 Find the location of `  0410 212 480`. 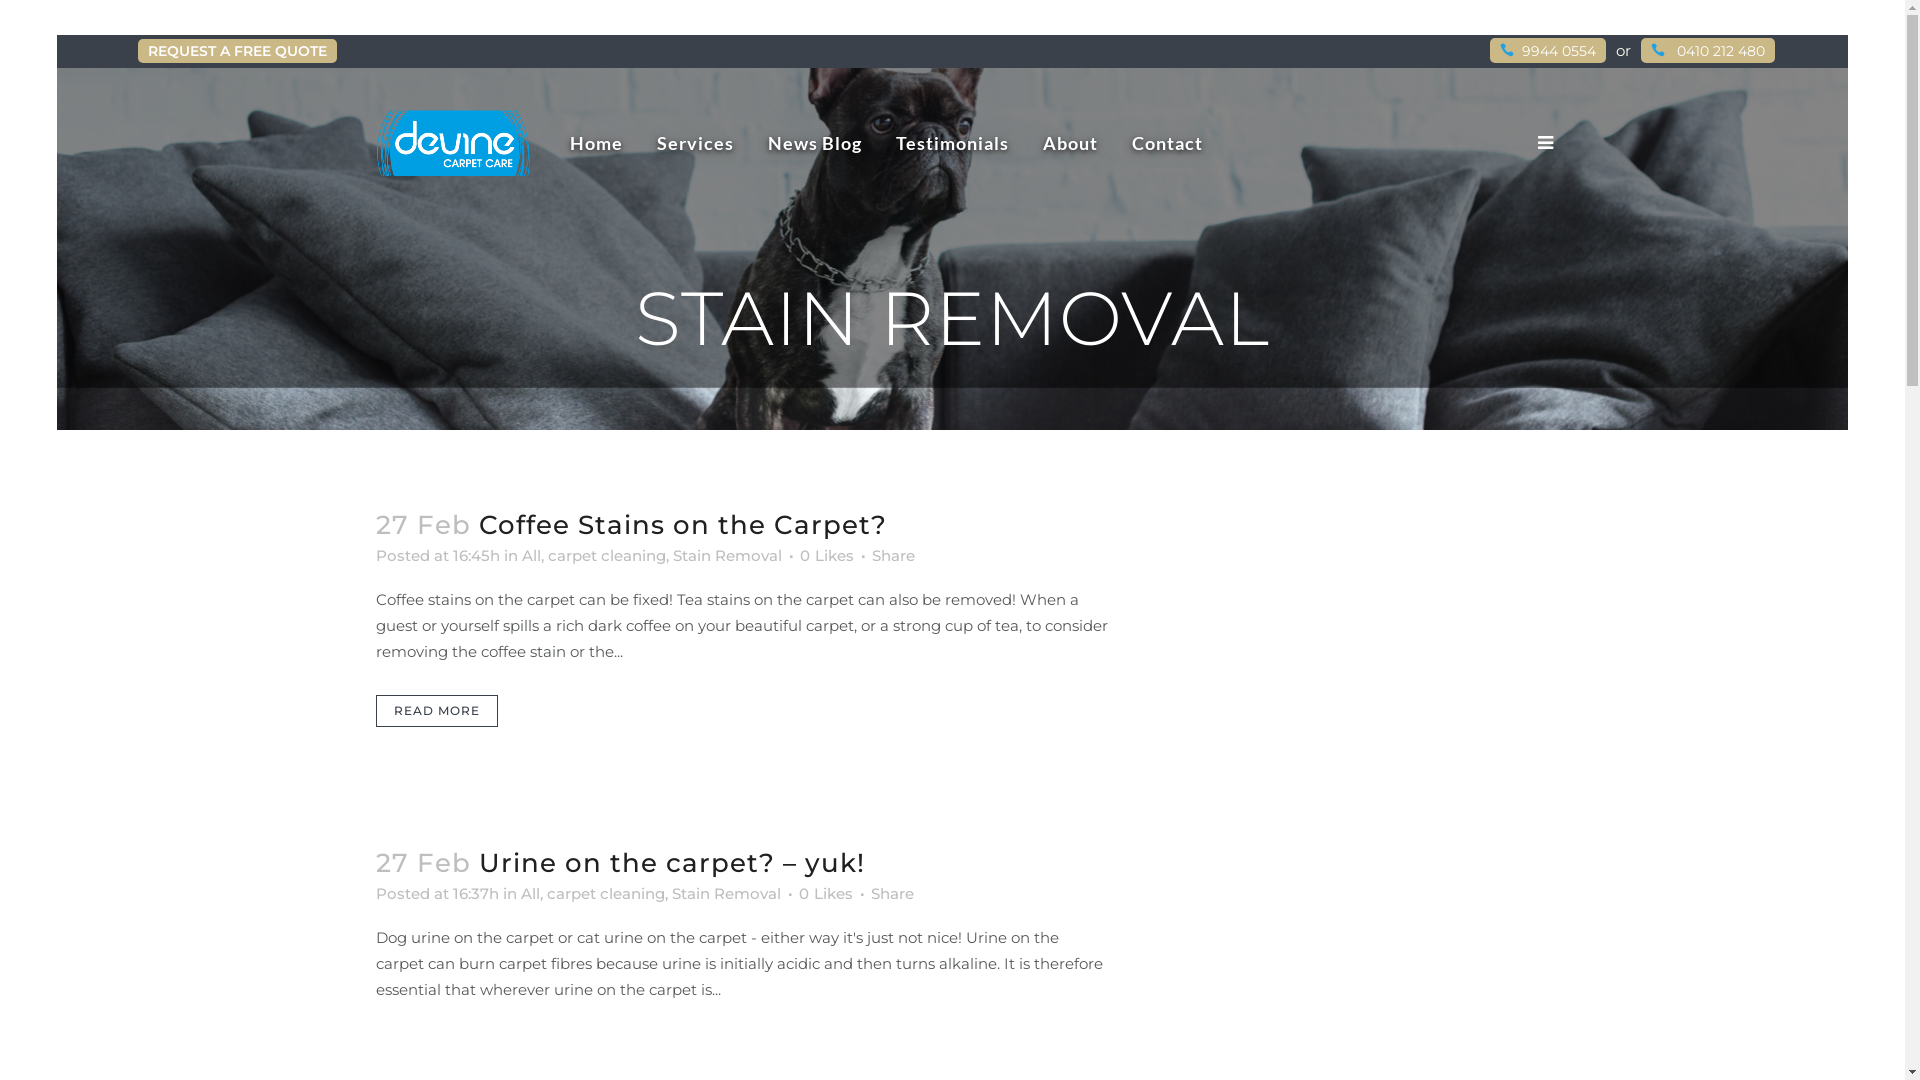

  0410 212 480 is located at coordinates (1708, 50).